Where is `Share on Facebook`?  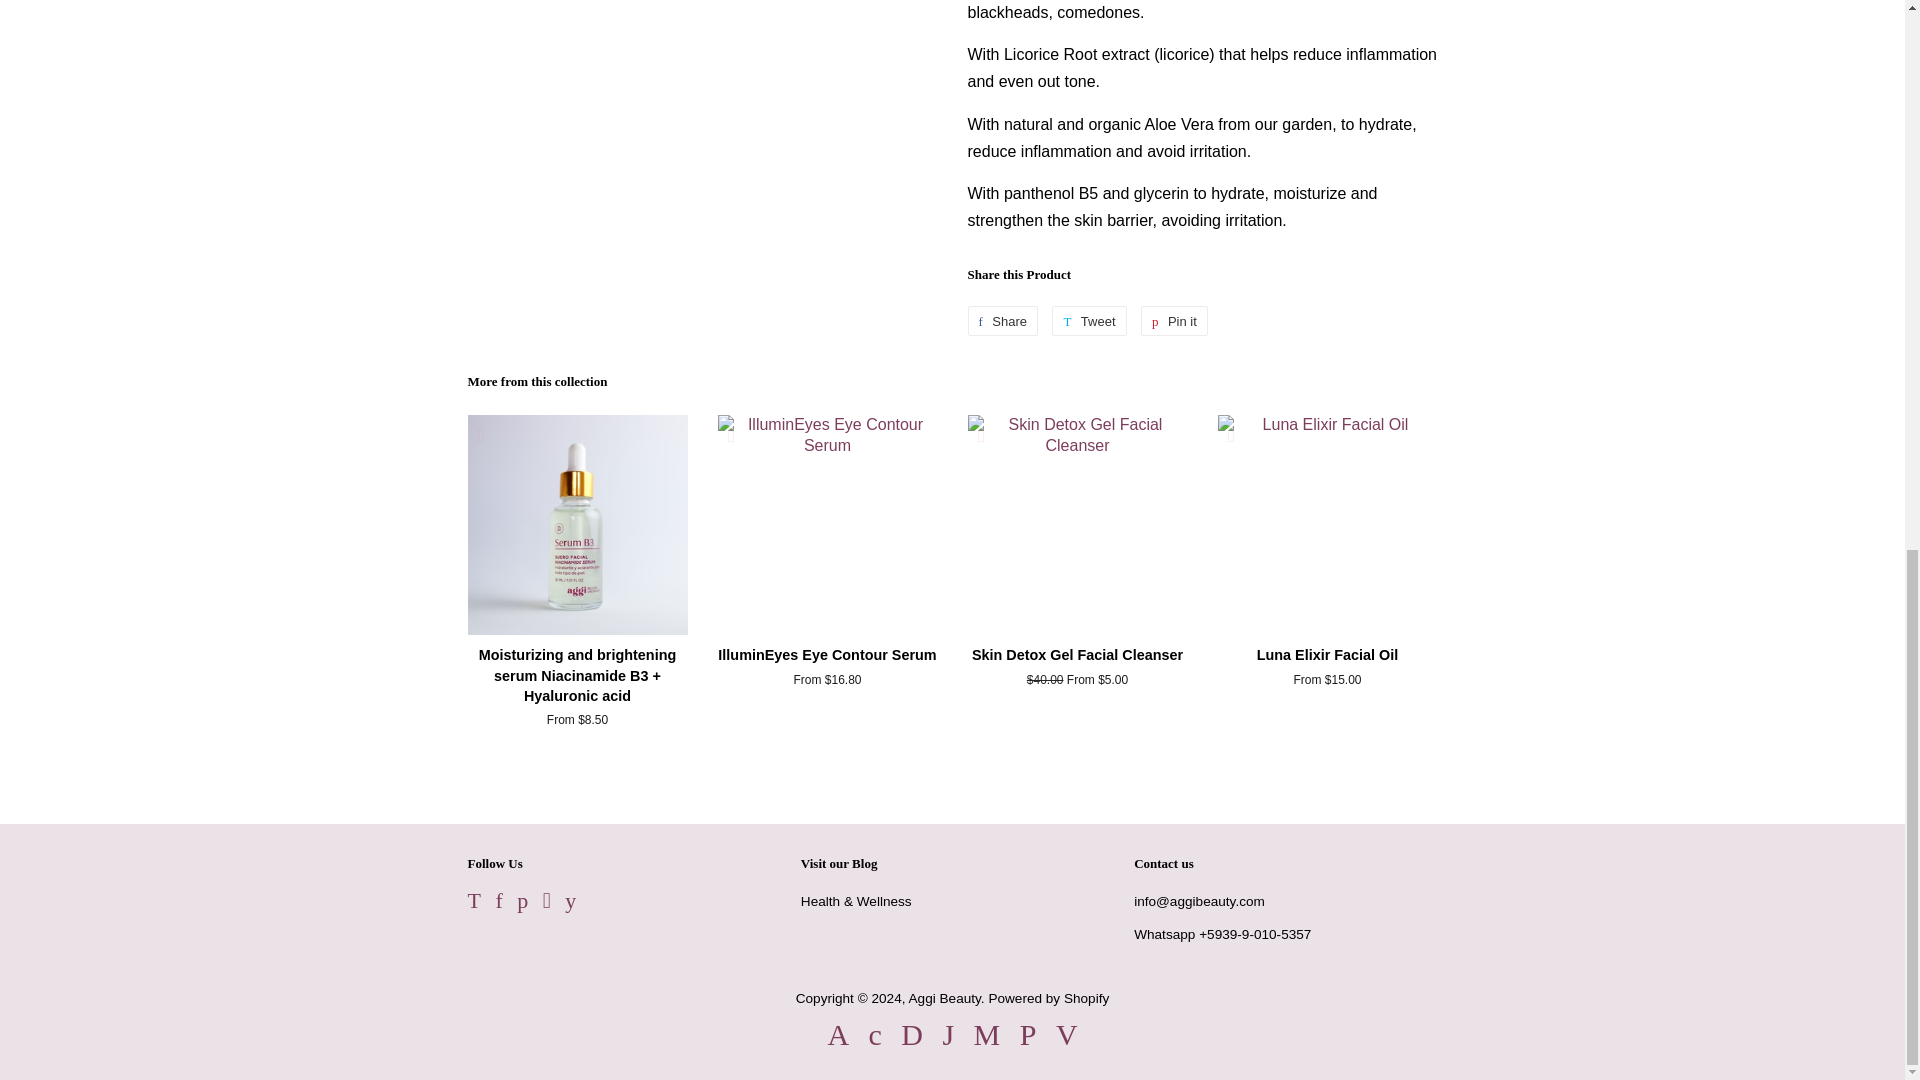 Share on Facebook is located at coordinates (1002, 320).